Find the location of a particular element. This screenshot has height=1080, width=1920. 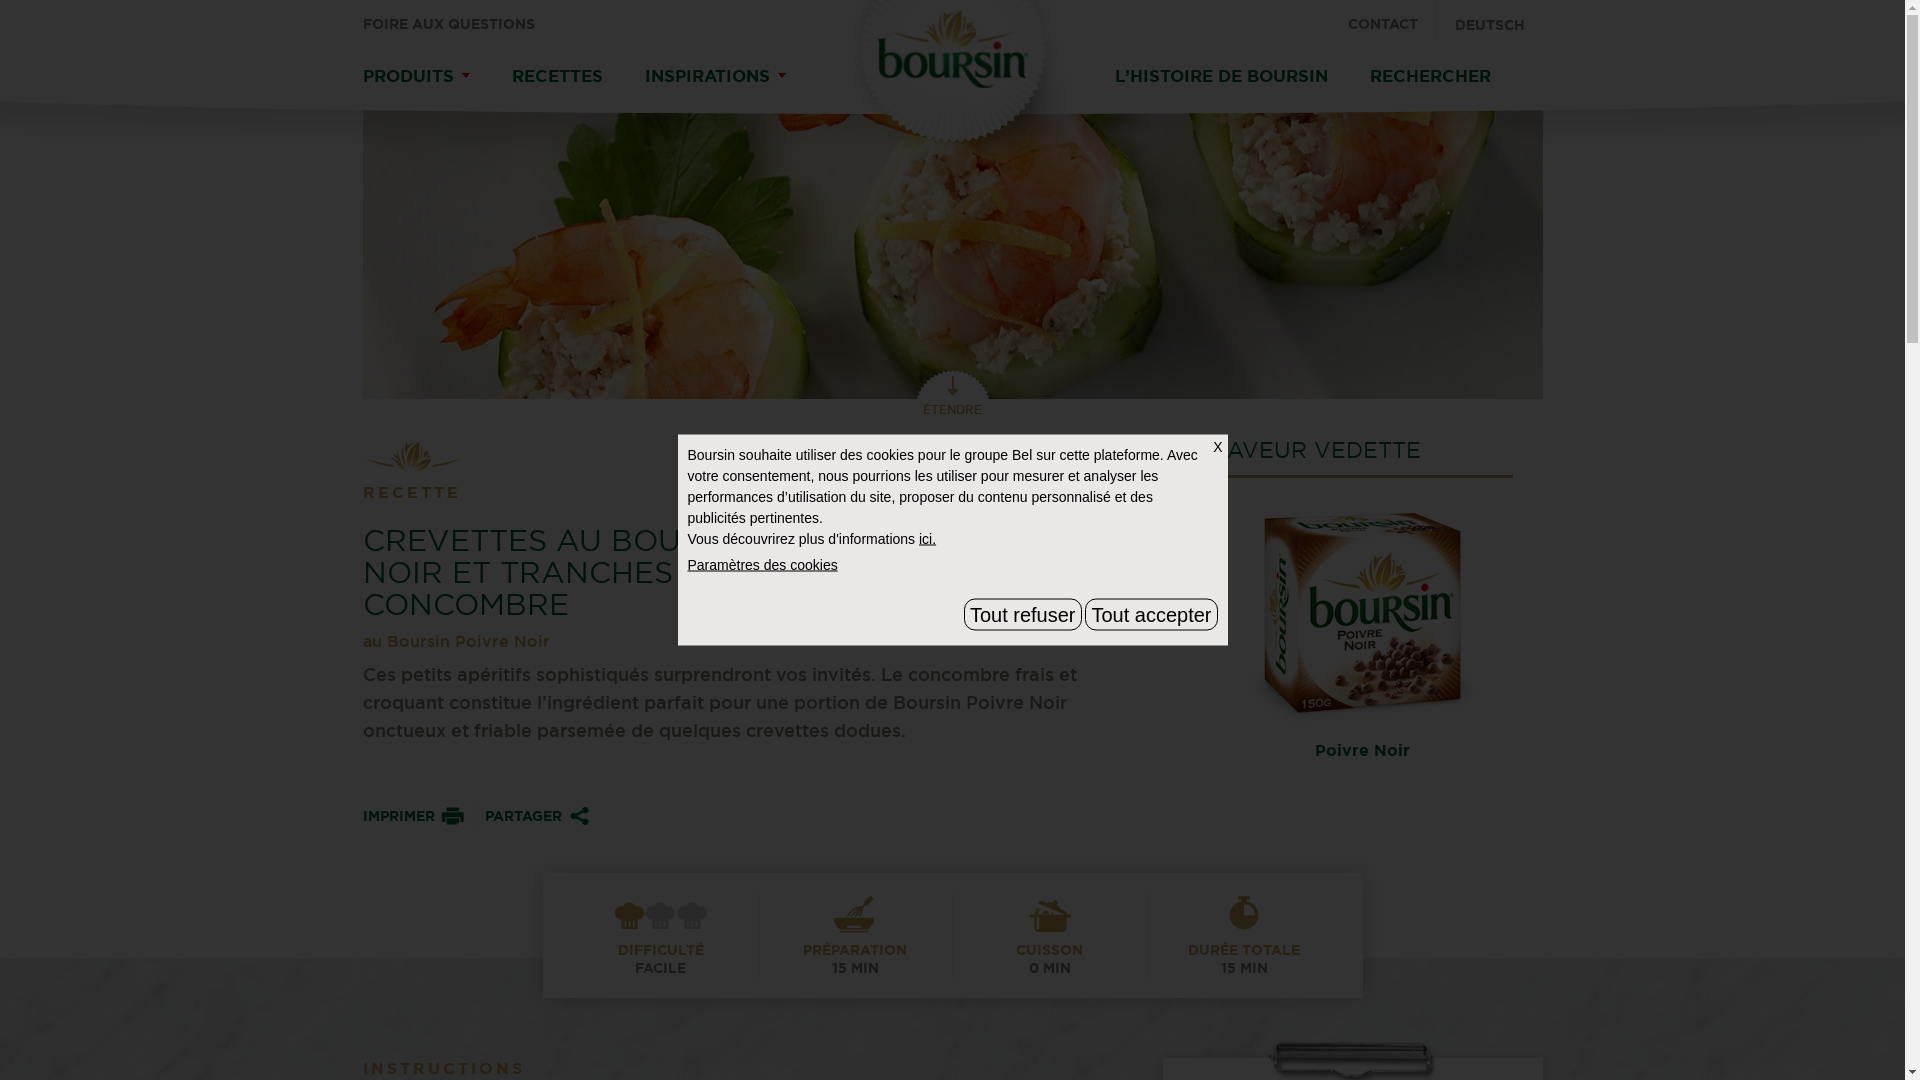

ici. is located at coordinates (928, 538).